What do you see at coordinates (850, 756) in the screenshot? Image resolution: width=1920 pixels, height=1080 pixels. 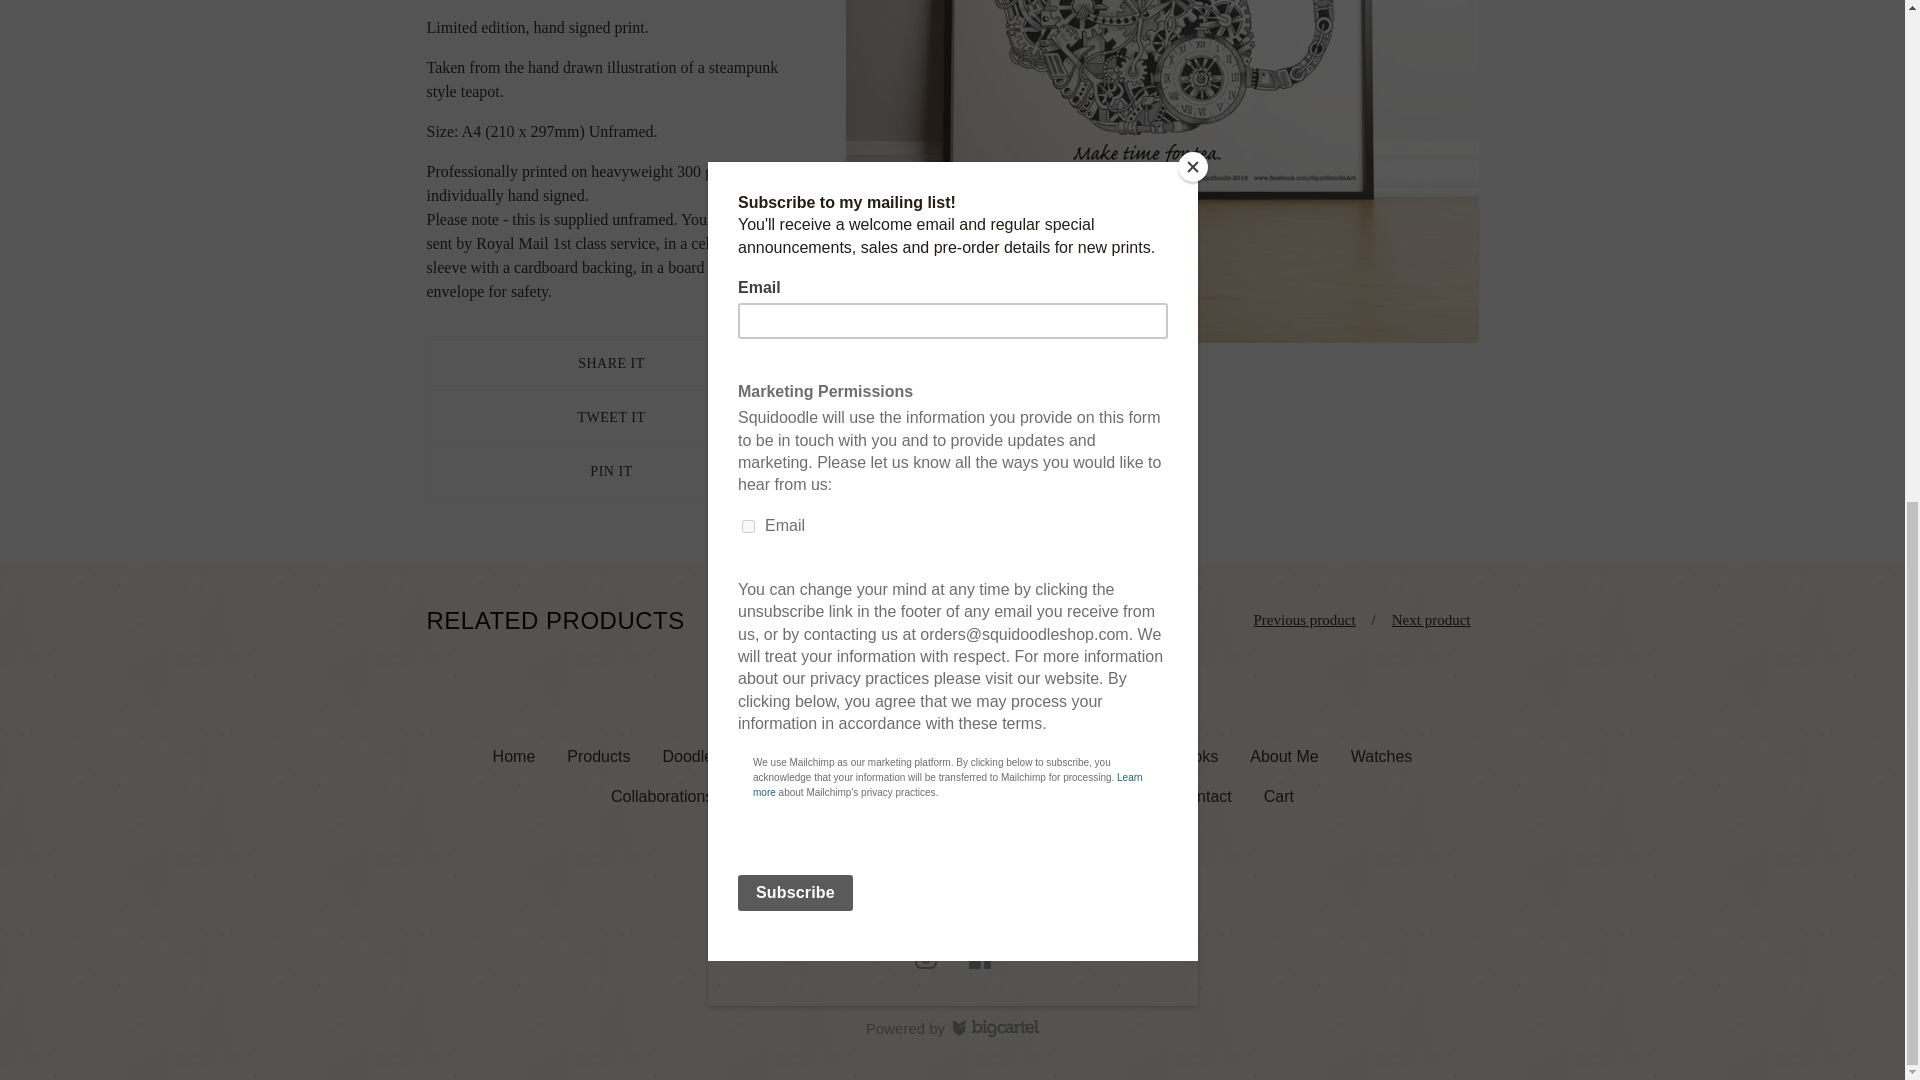 I see `Pet Portraits` at bounding box center [850, 756].